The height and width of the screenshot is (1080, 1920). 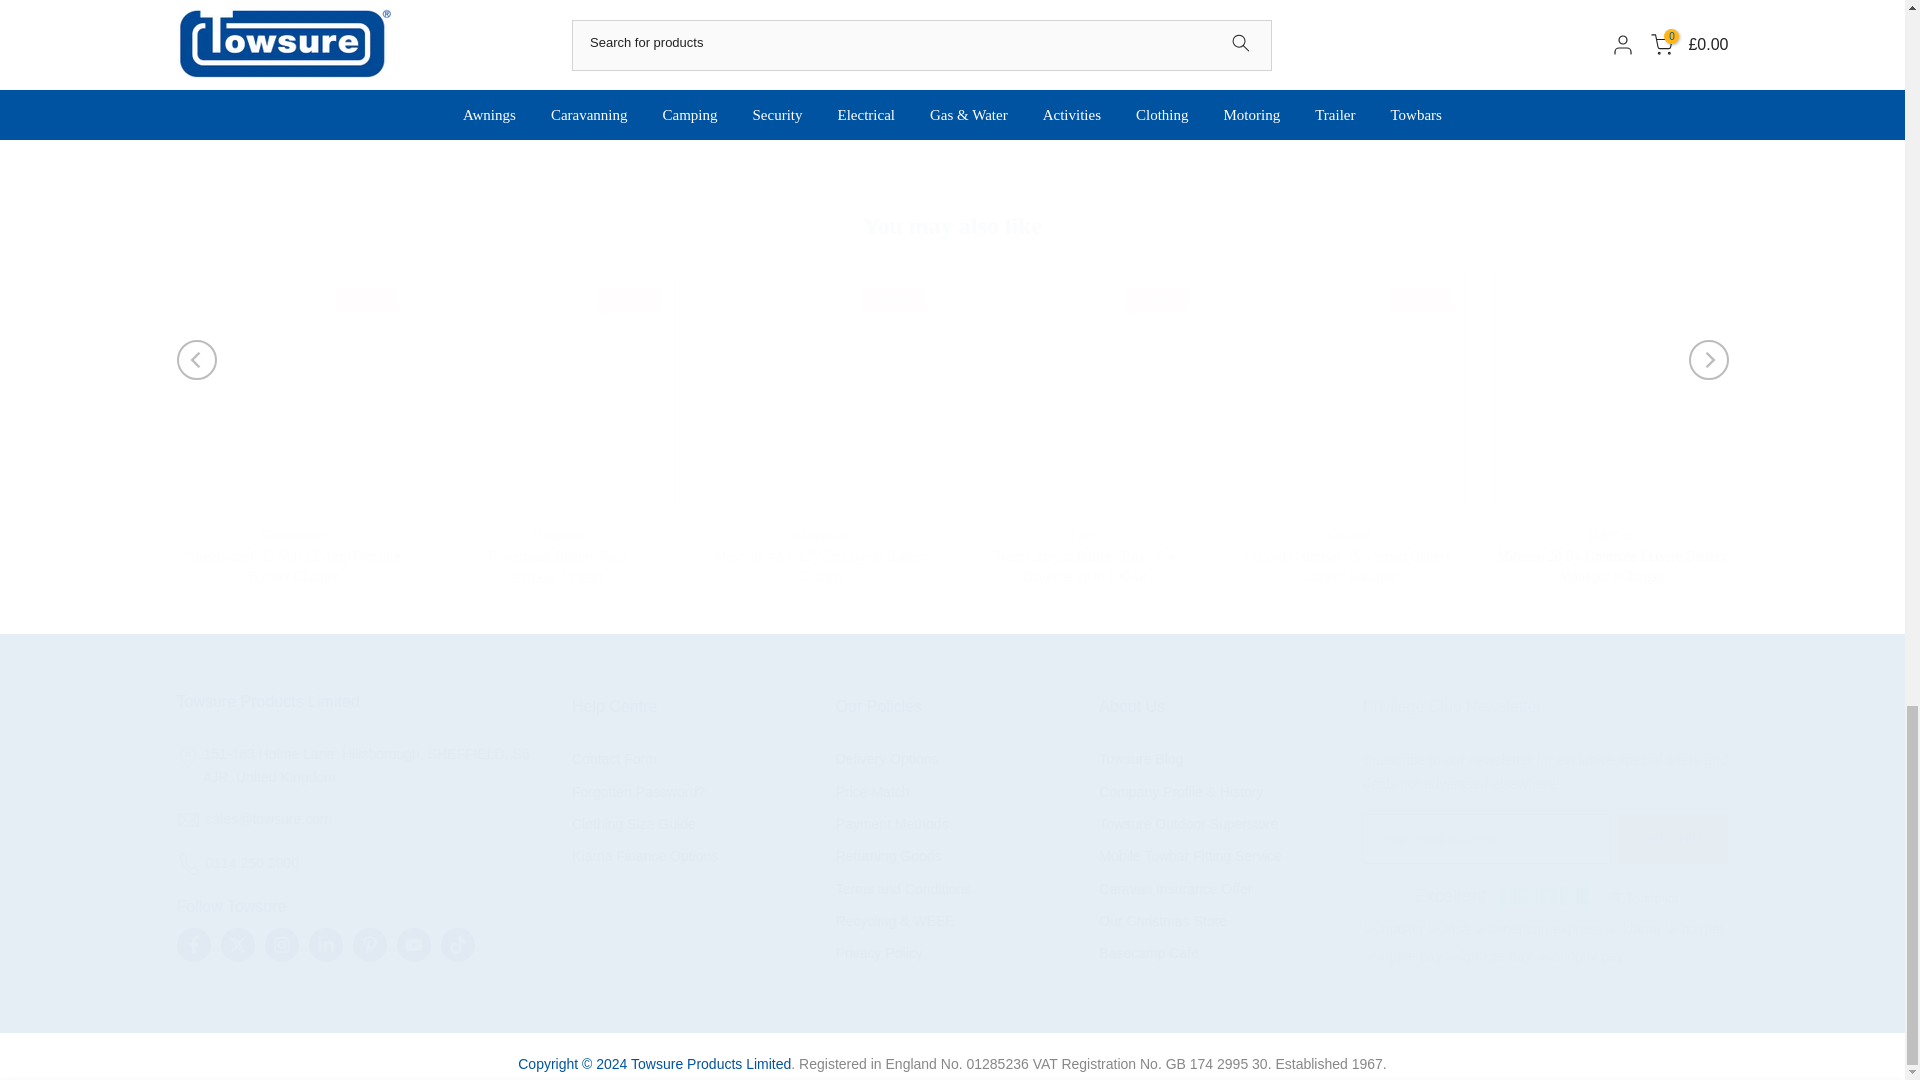 What do you see at coordinates (236, 944) in the screenshot?
I see `Follow on Twitter` at bounding box center [236, 944].